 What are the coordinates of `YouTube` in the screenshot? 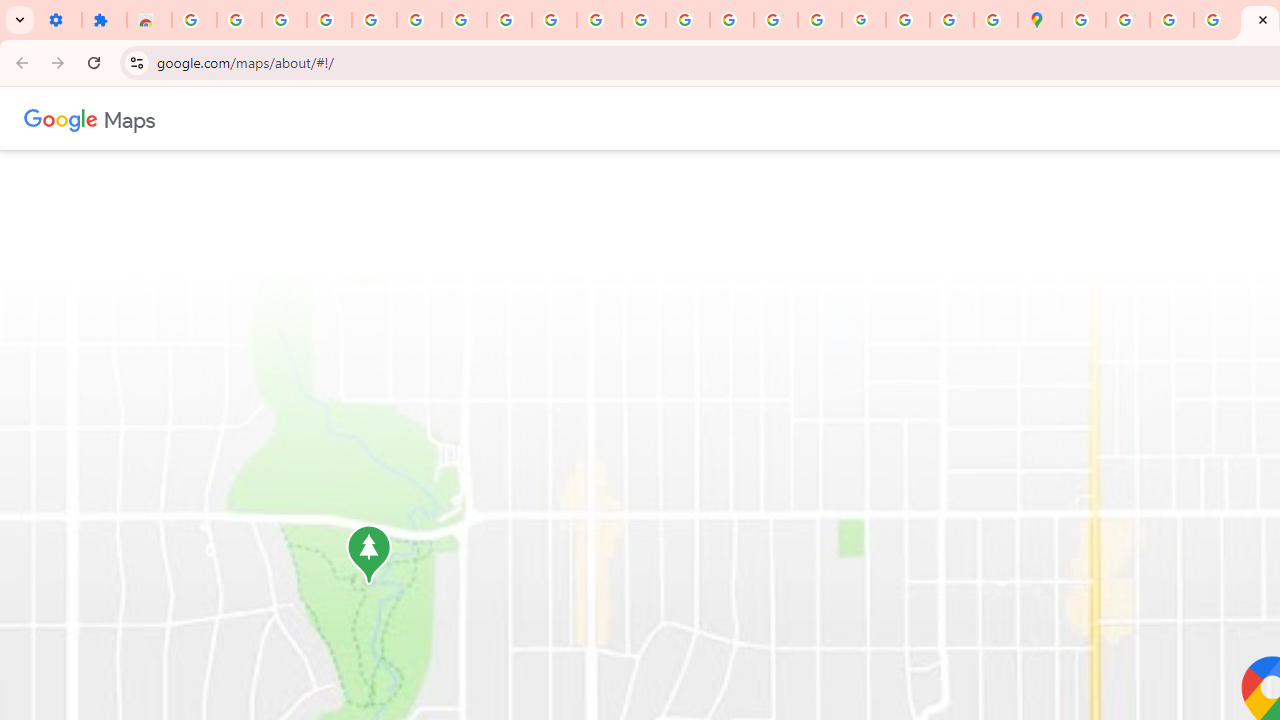 It's located at (509, 20).